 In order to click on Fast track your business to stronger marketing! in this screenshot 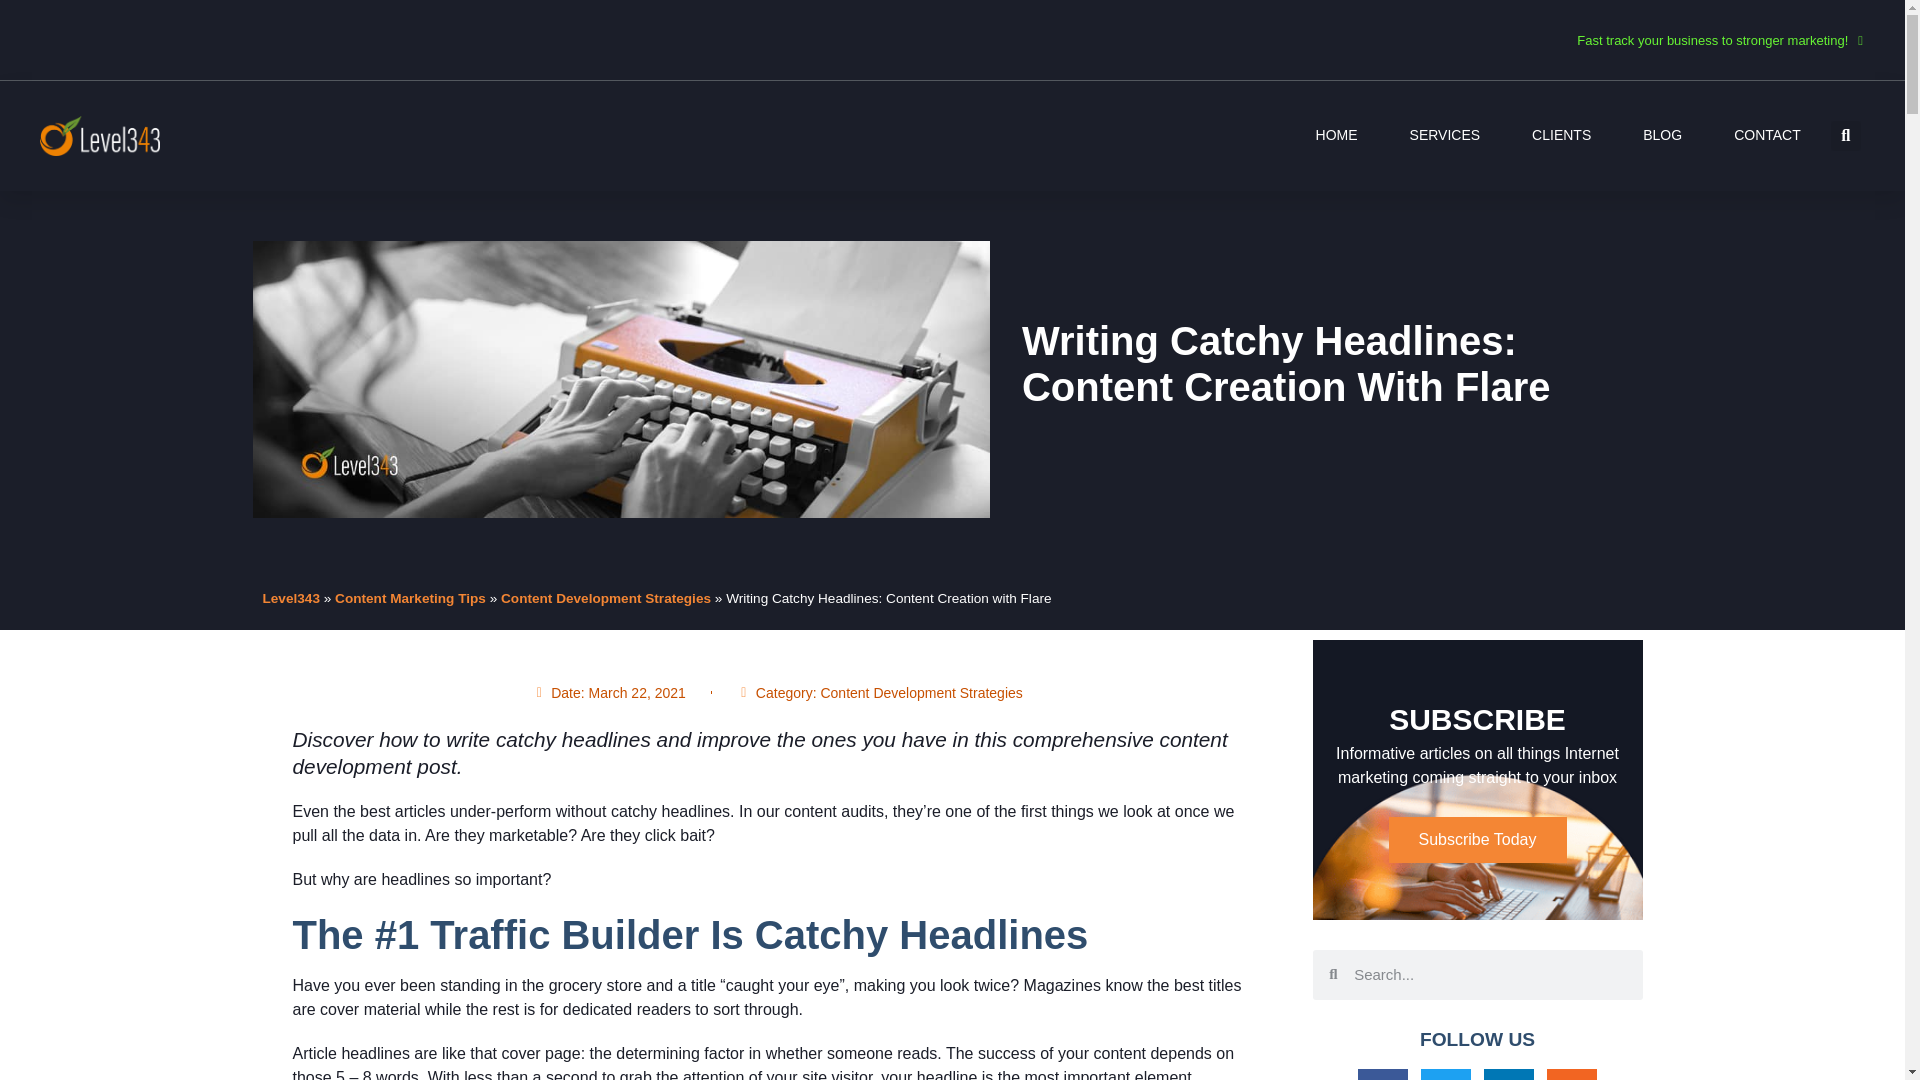, I will do `click(1719, 40)`.